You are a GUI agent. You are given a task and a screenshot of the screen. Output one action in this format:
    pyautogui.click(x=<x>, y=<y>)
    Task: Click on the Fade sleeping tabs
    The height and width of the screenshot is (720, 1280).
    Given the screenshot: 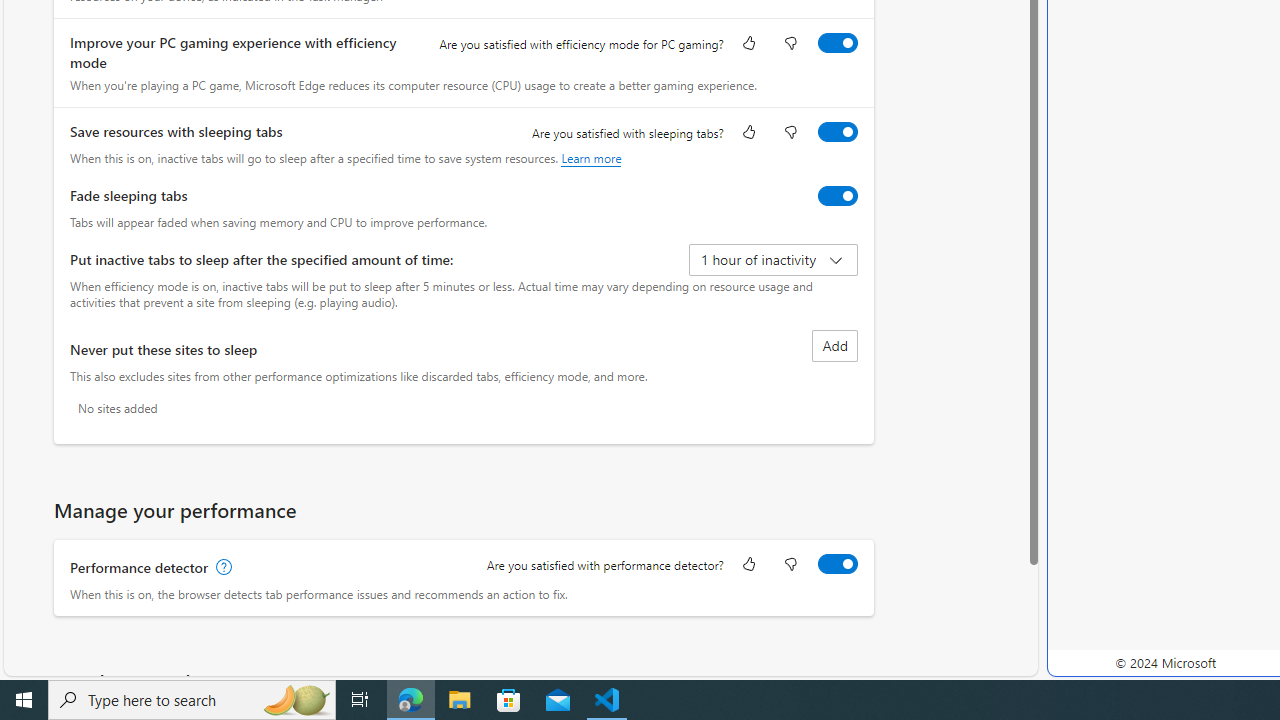 What is the action you would take?
    pyautogui.click(x=837, y=195)
    